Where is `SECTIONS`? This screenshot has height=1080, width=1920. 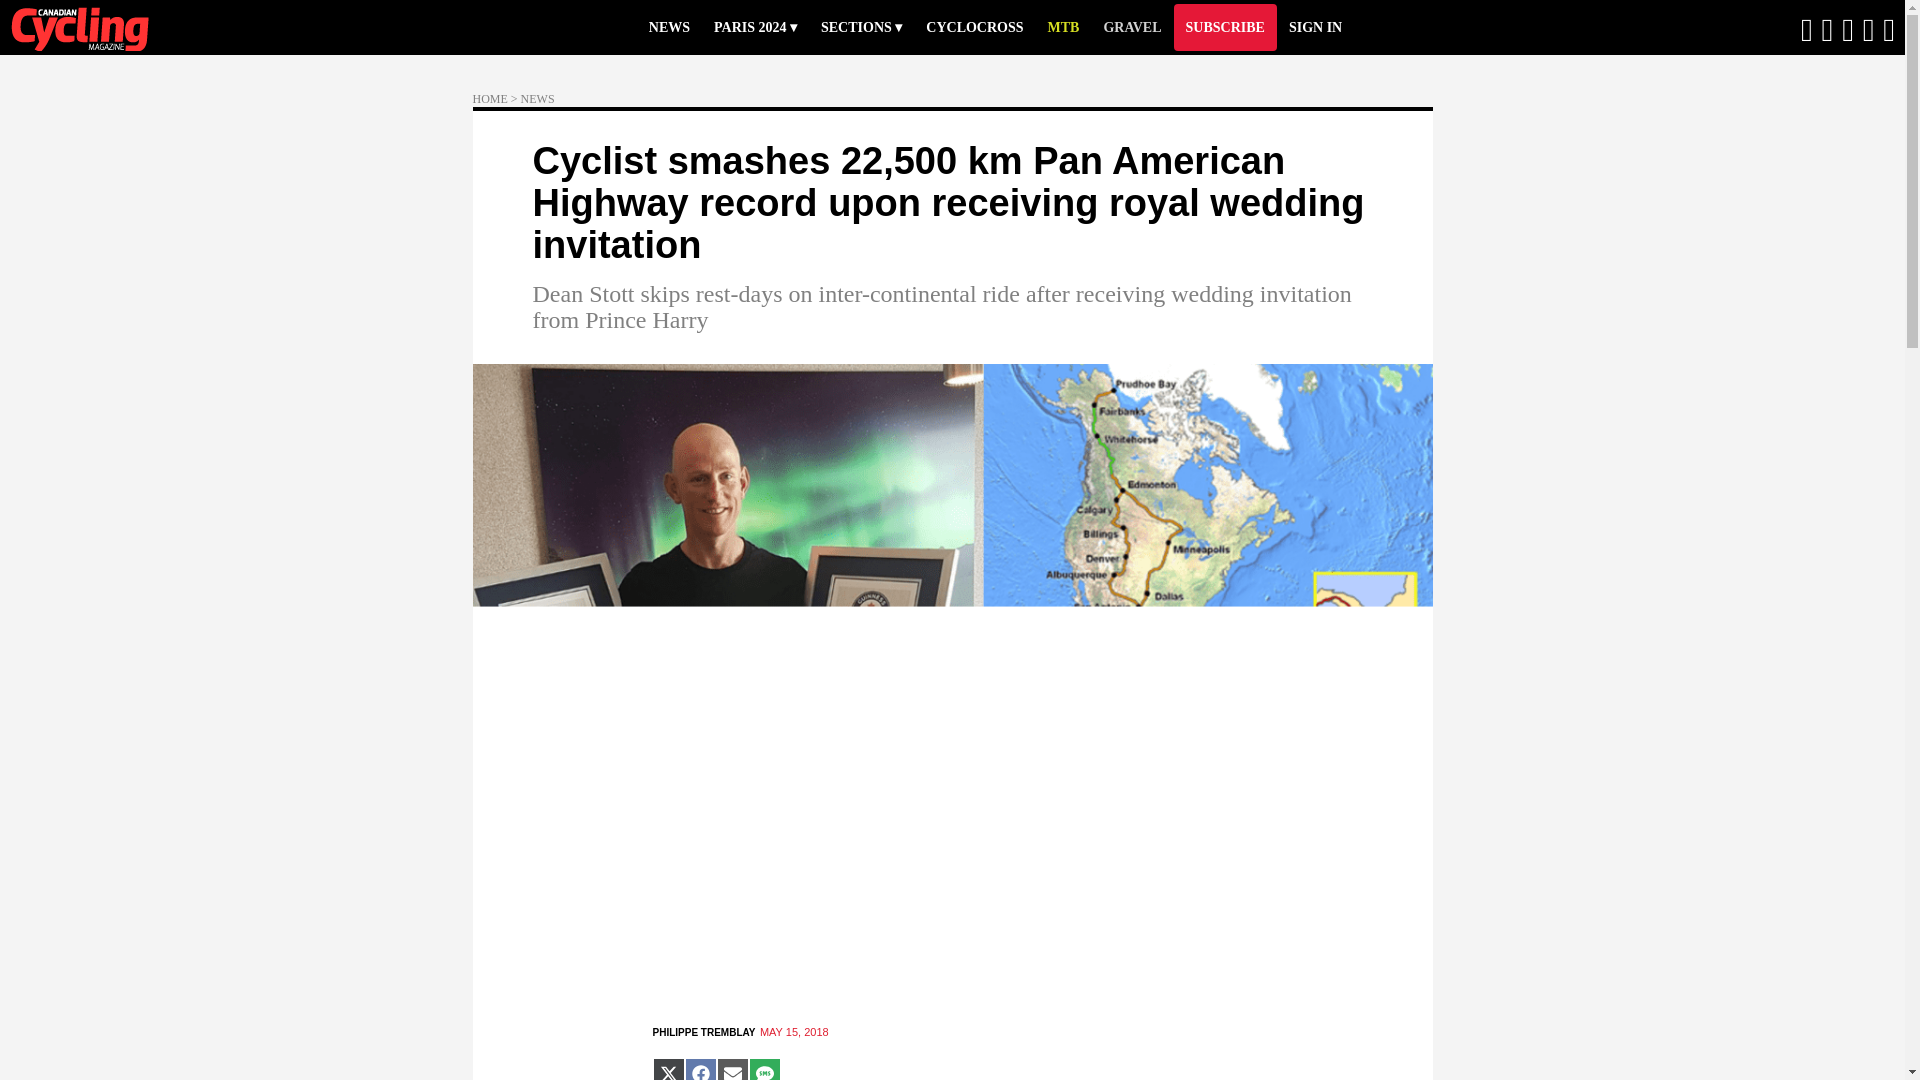 SECTIONS is located at coordinates (860, 27).